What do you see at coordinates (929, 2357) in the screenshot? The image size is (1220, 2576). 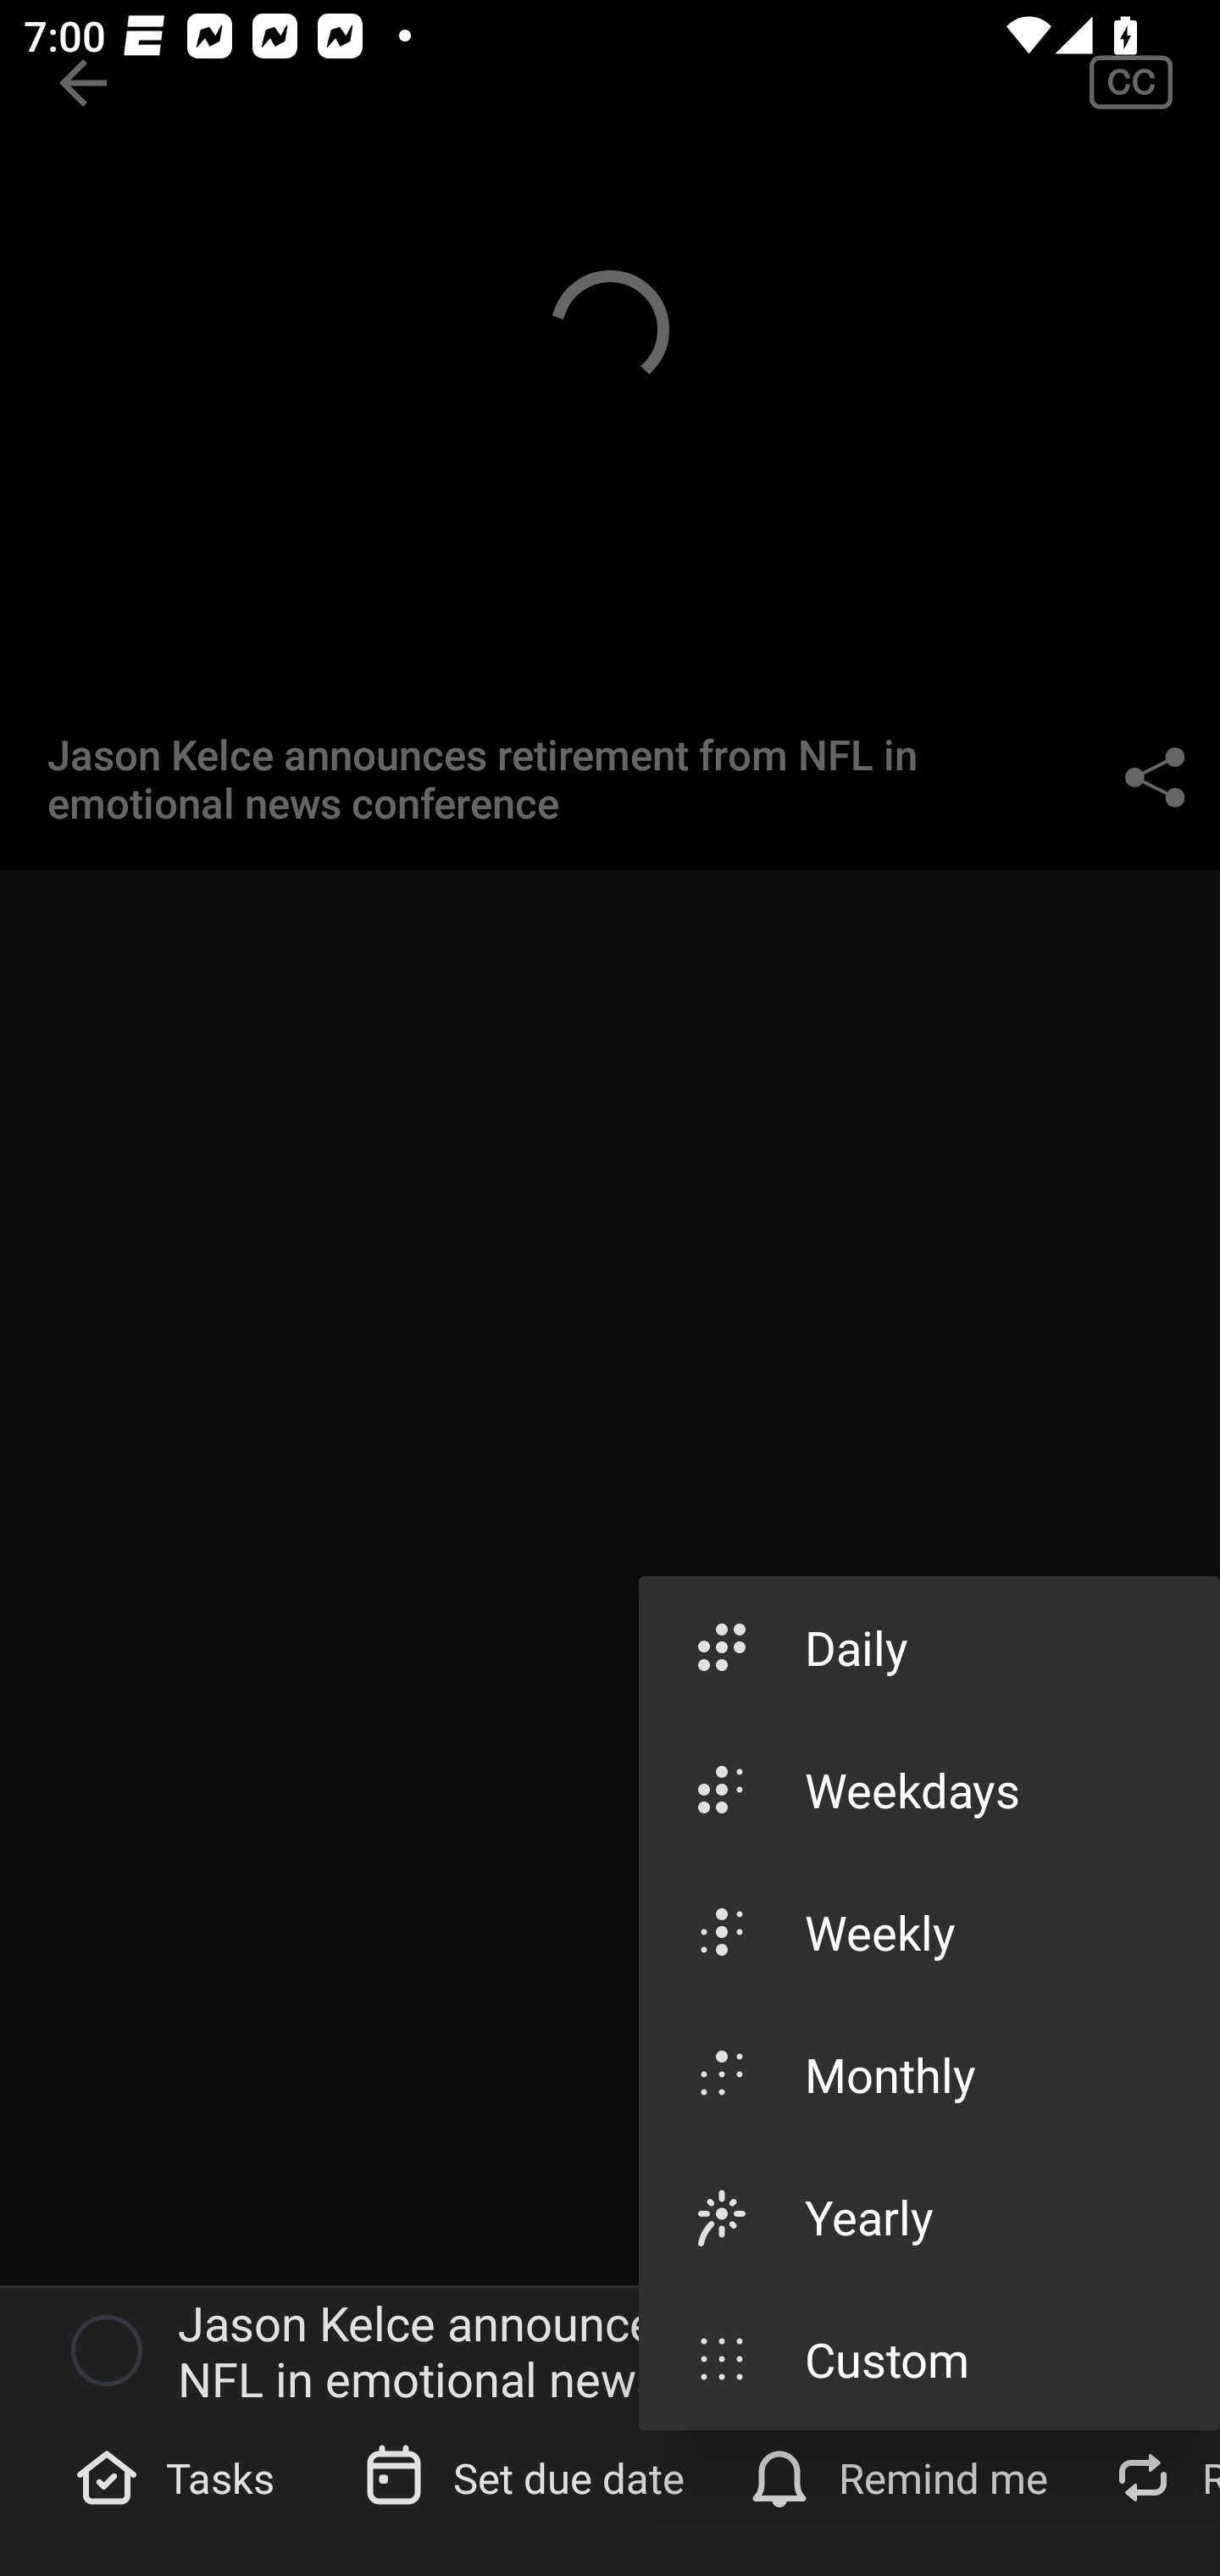 I see `Custom6 in 6 Custom` at bounding box center [929, 2357].